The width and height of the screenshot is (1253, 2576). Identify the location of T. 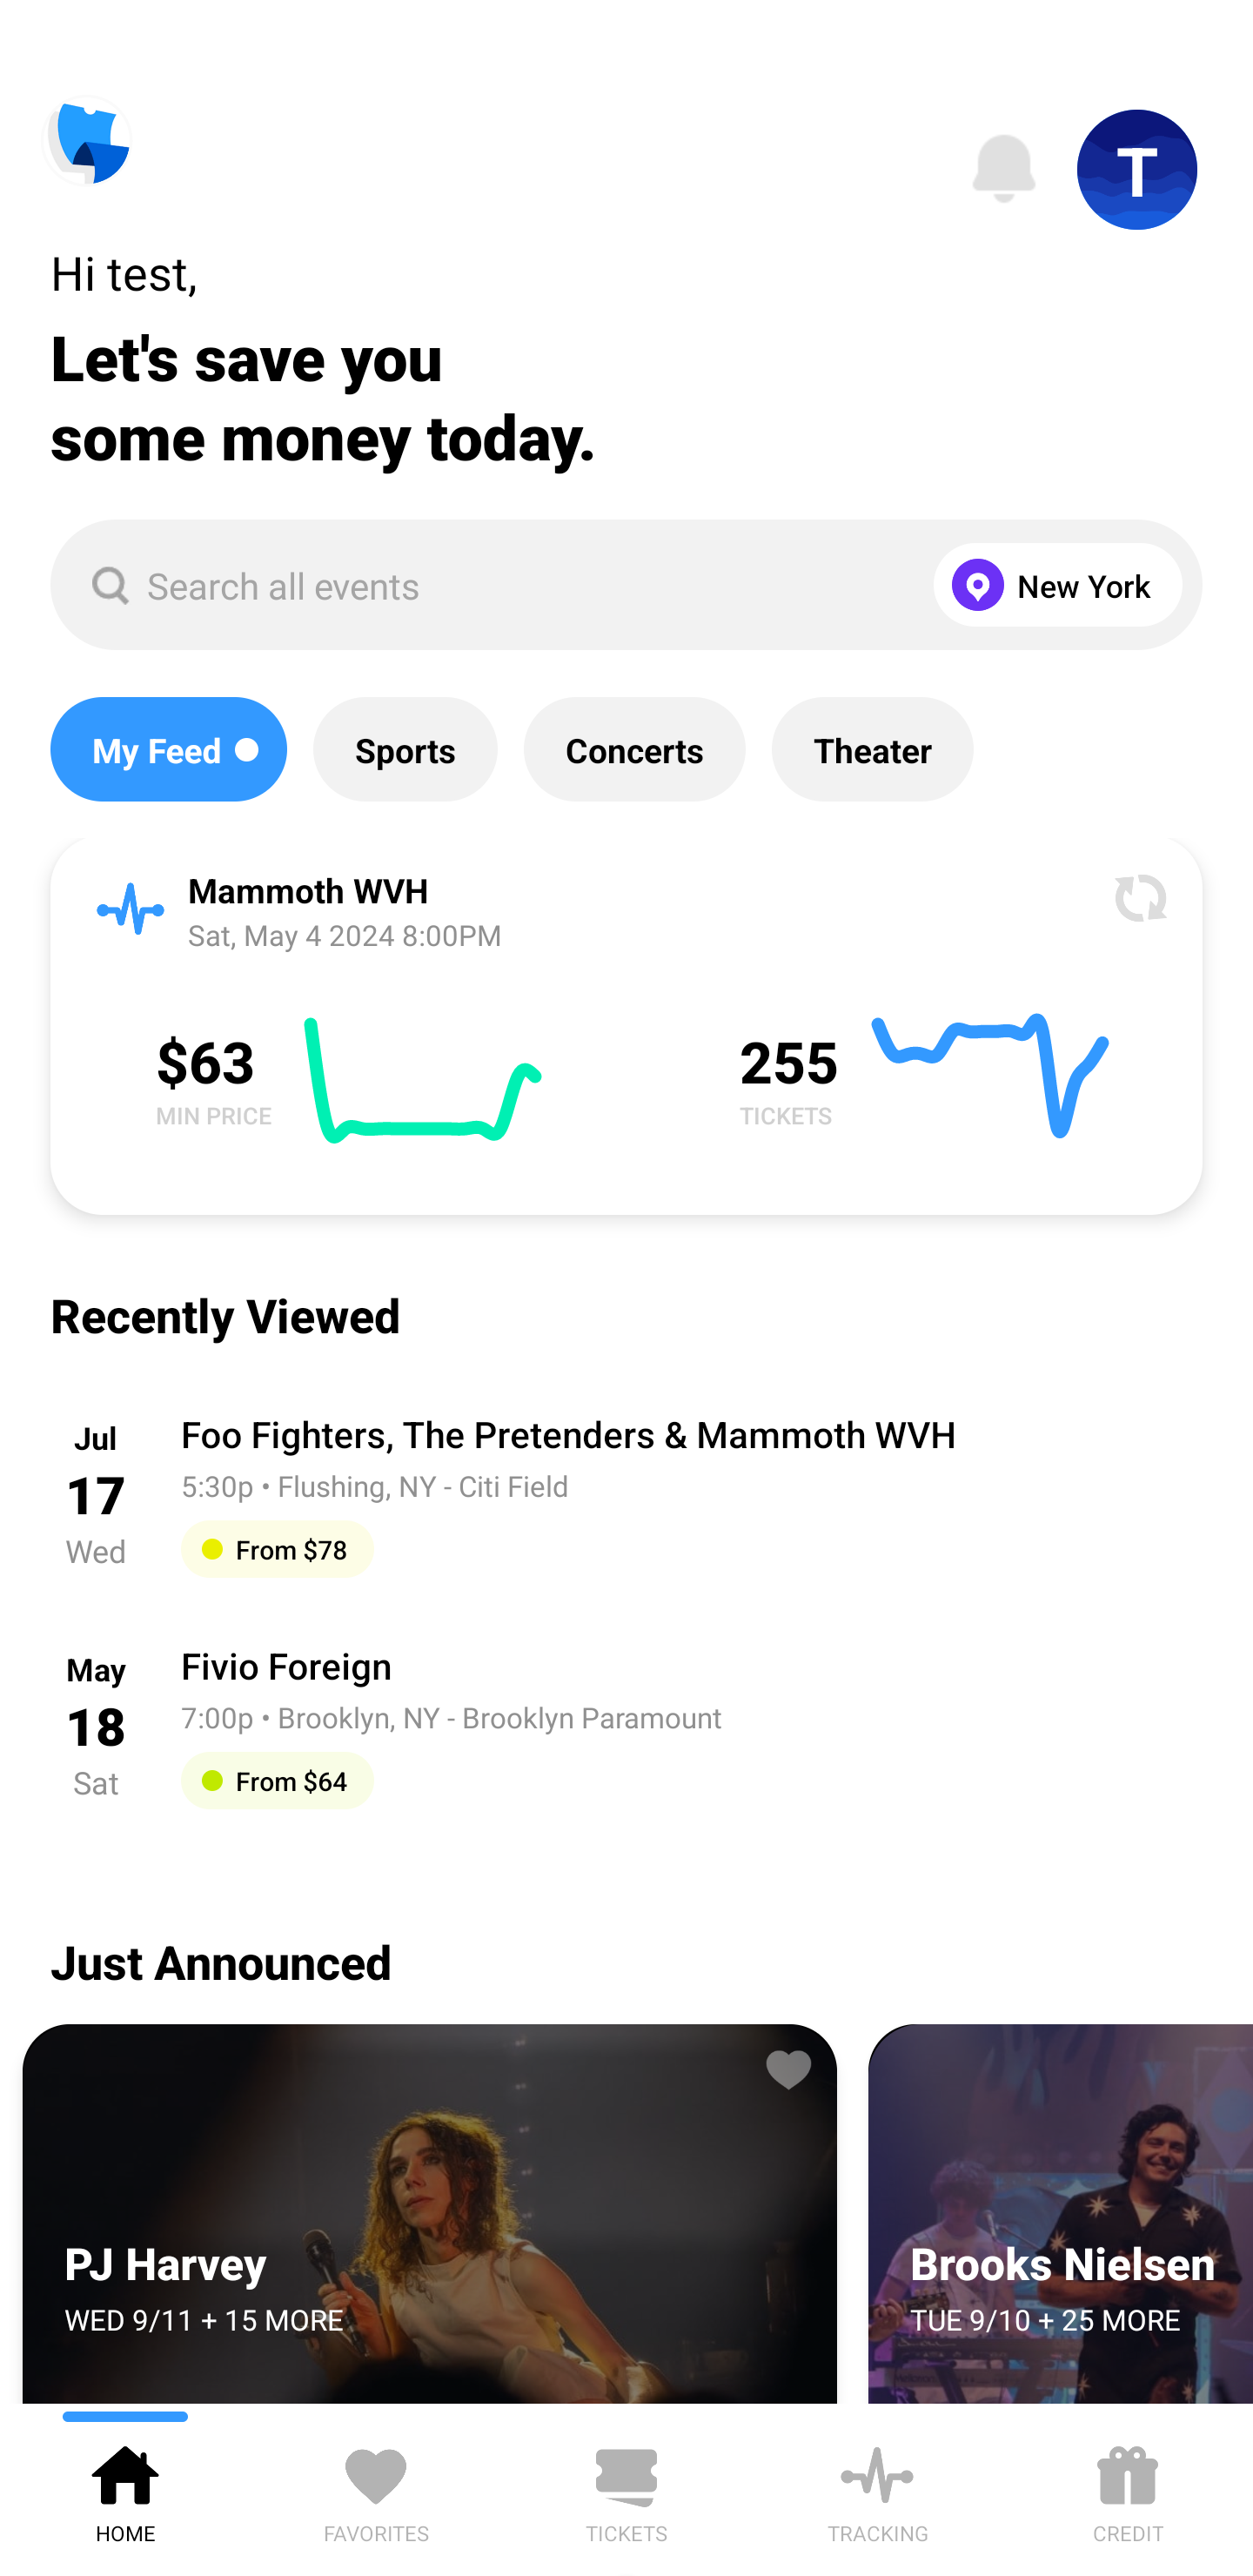
(1137, 170).